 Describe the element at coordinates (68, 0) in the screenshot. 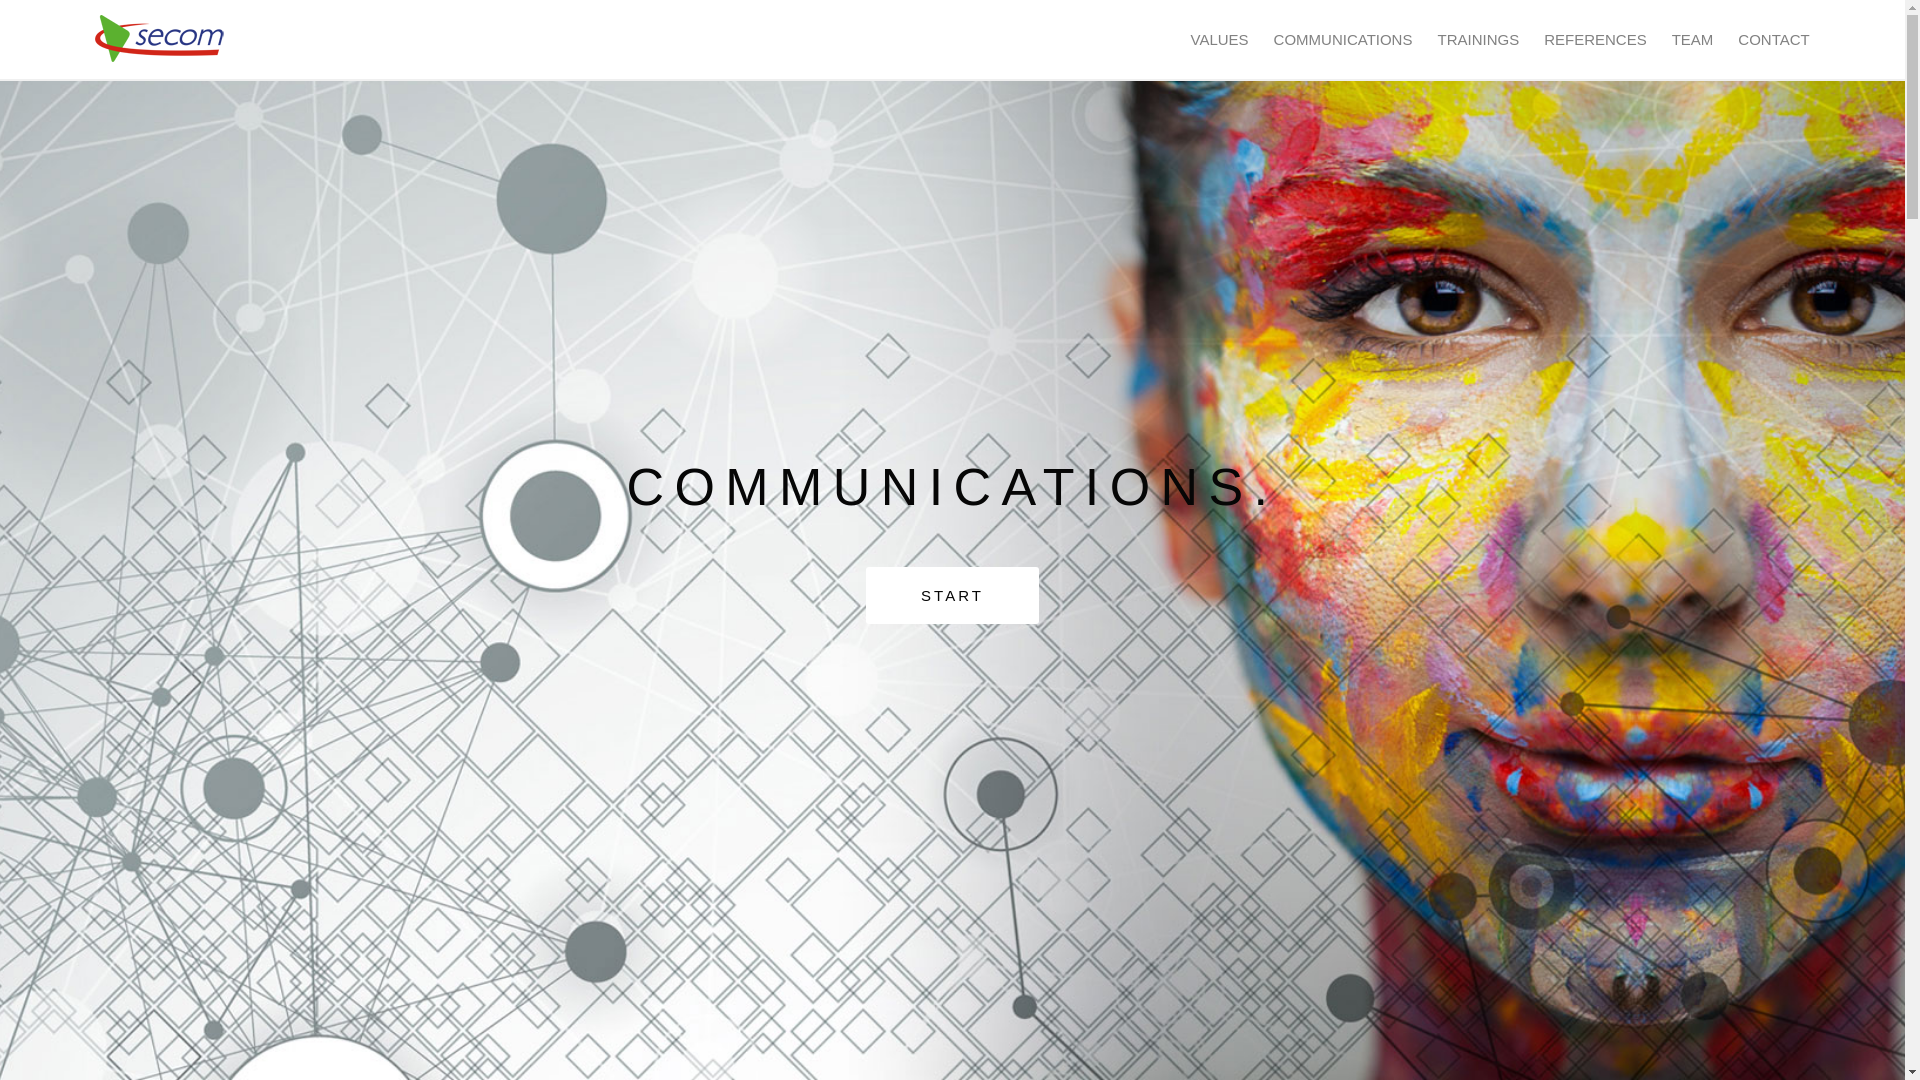

I see `Skip to main content` at that location.